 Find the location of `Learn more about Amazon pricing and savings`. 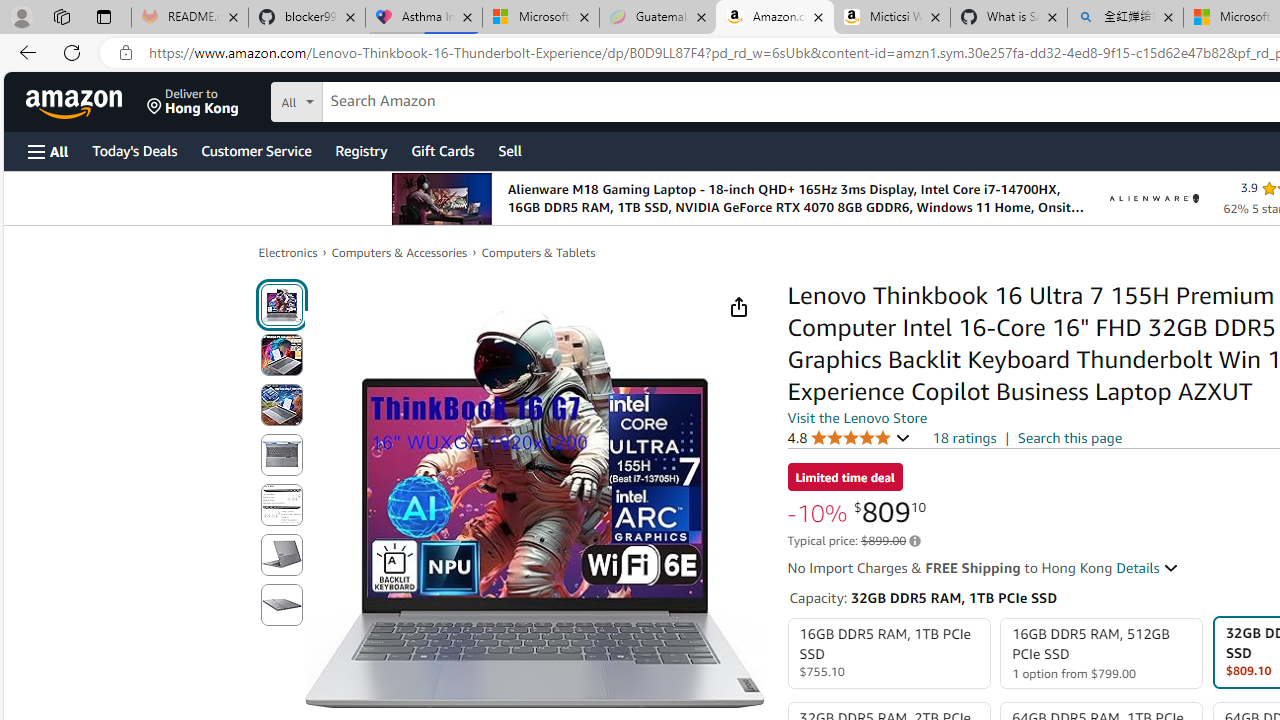

Learn more about Amazon pricing and savings is located at coordinates (914, 541).